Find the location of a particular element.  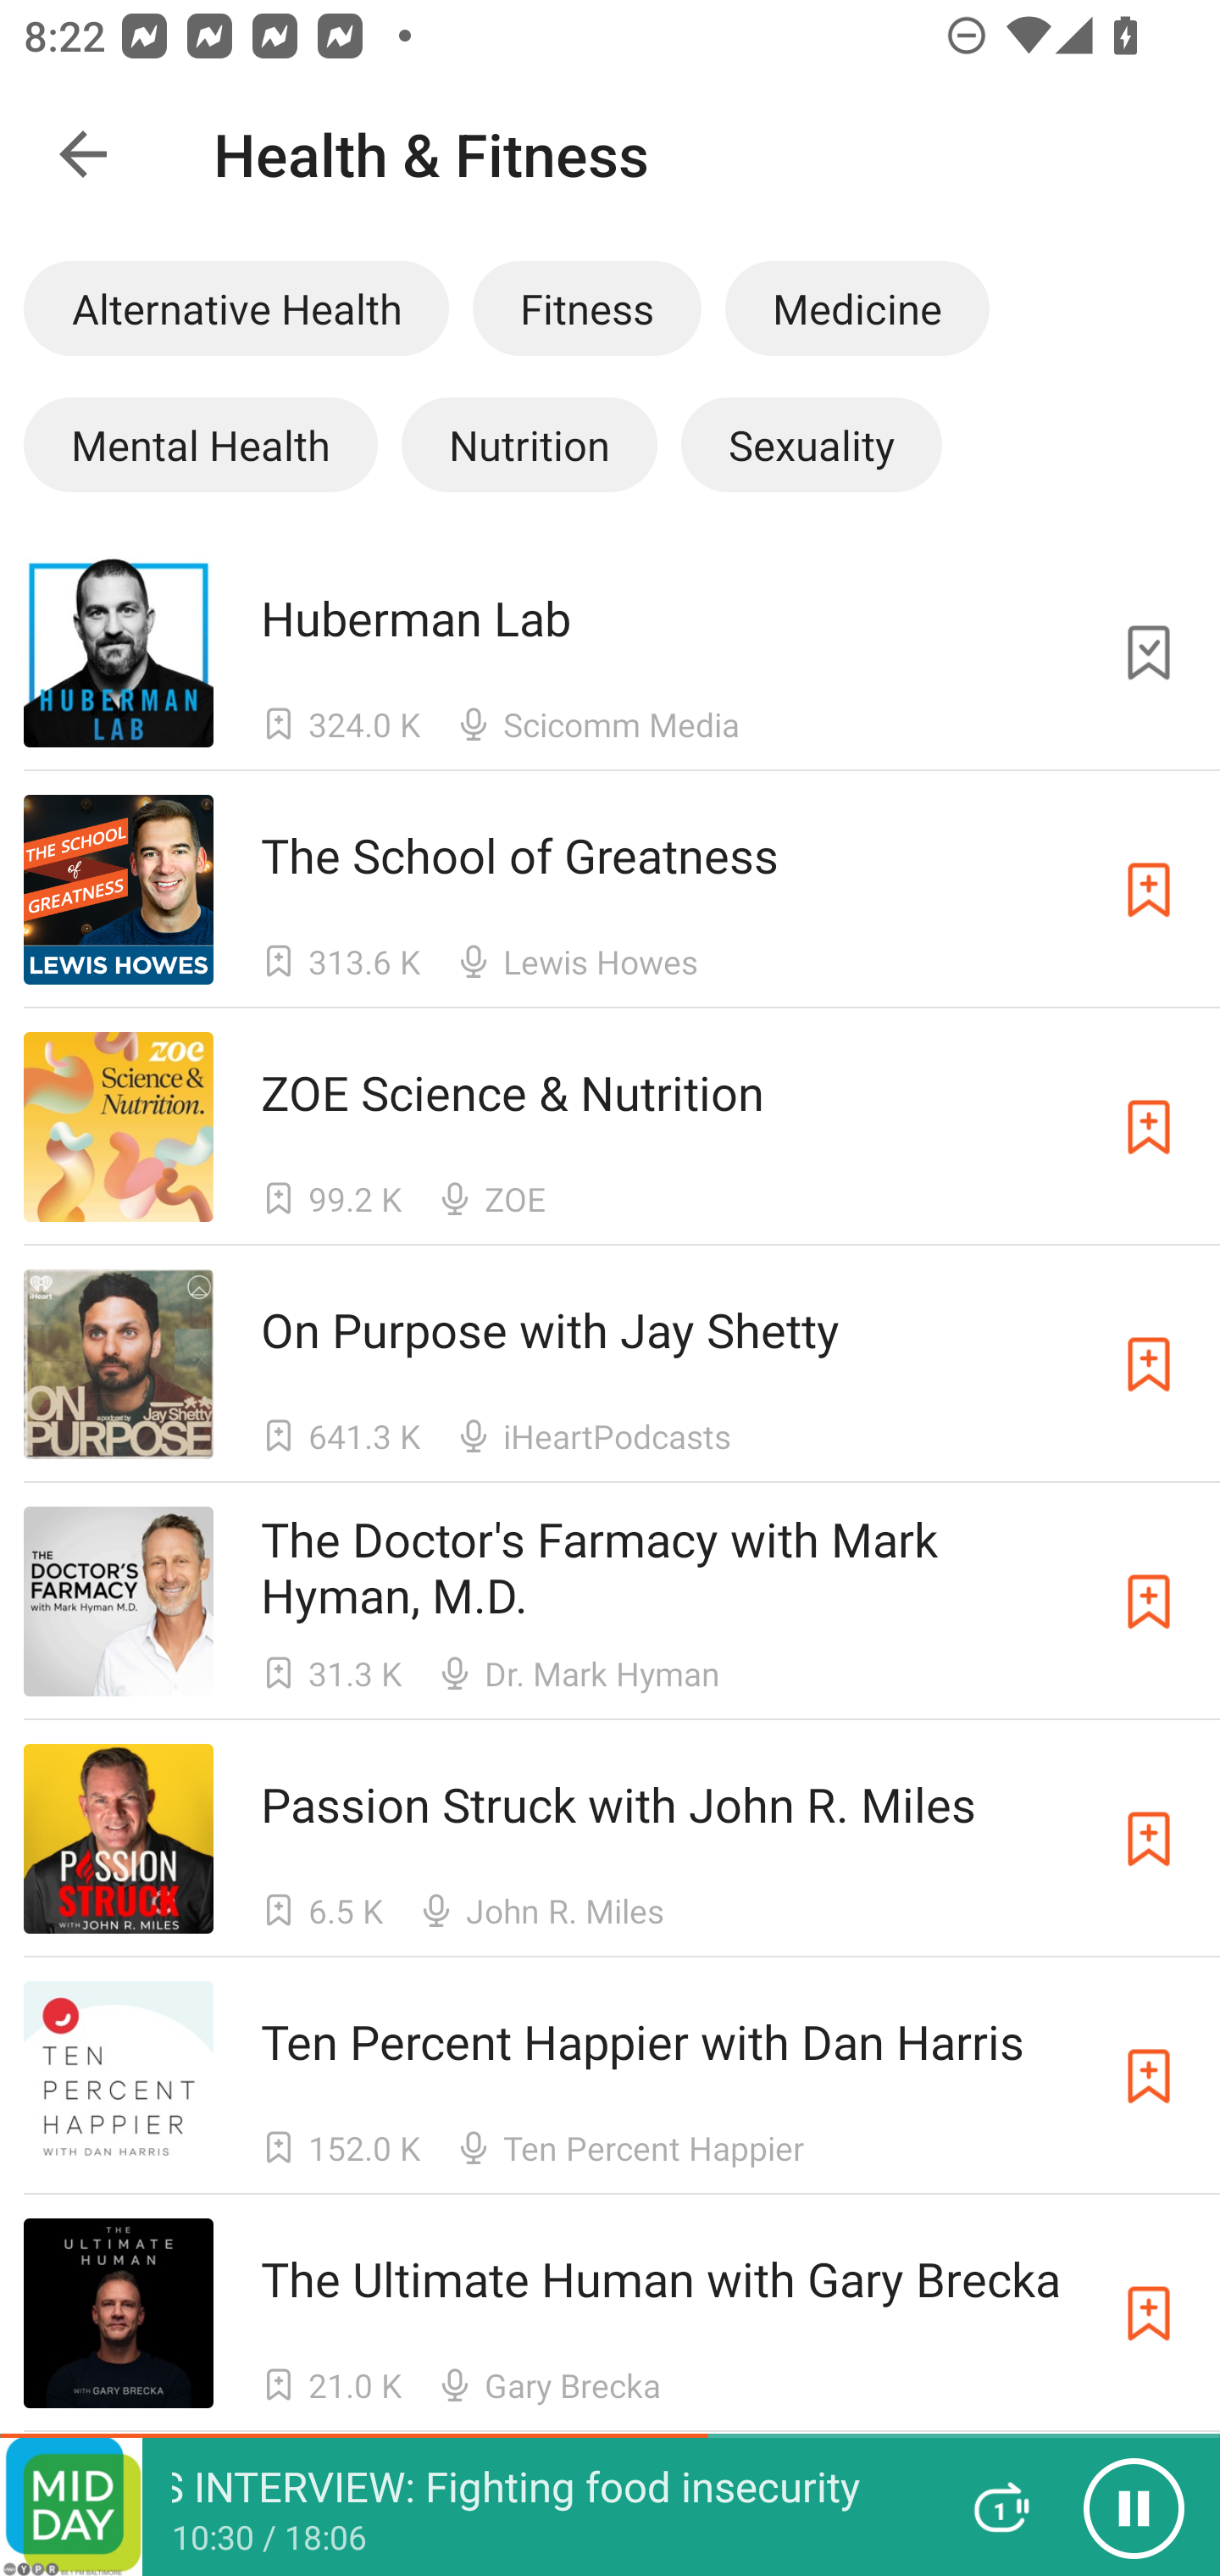

Navigate up is located at coordinates (83, 154).